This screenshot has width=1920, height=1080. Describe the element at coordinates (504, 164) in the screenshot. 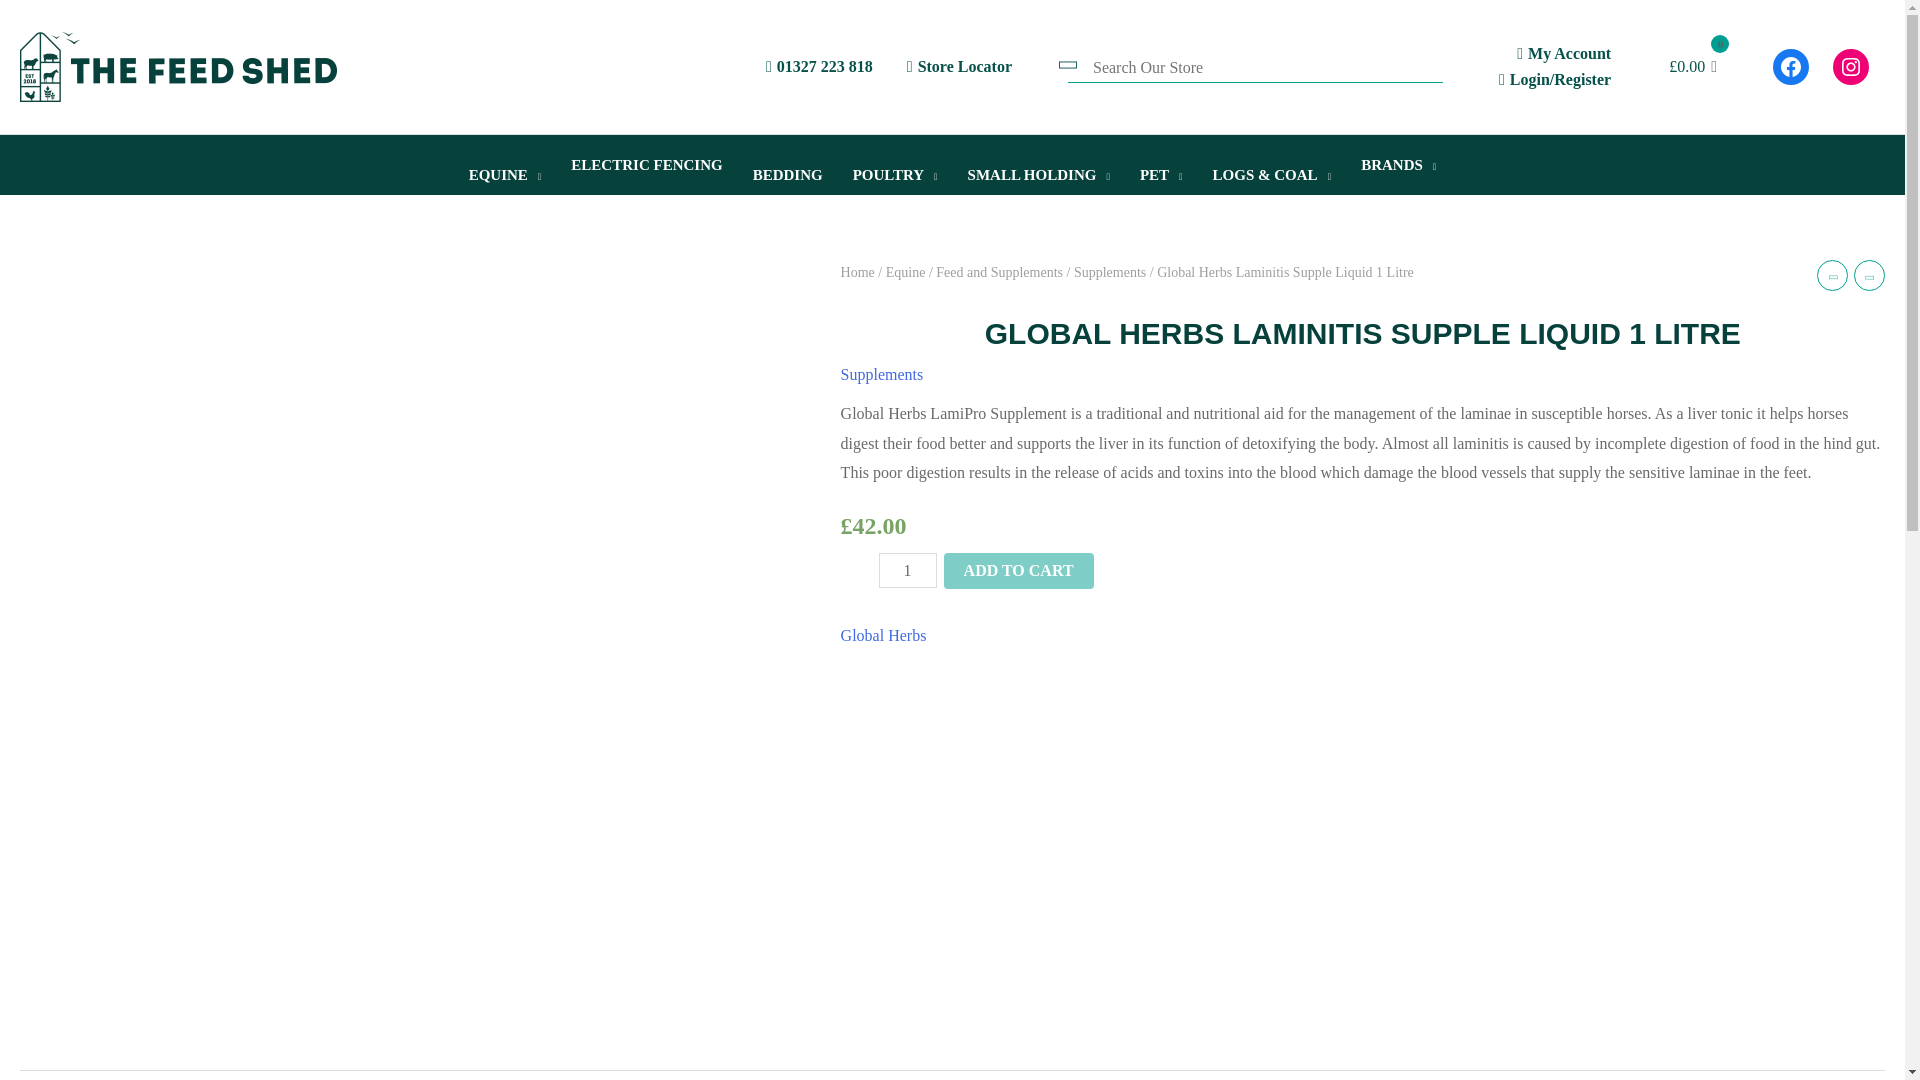

I see `EQUINE` at that location.